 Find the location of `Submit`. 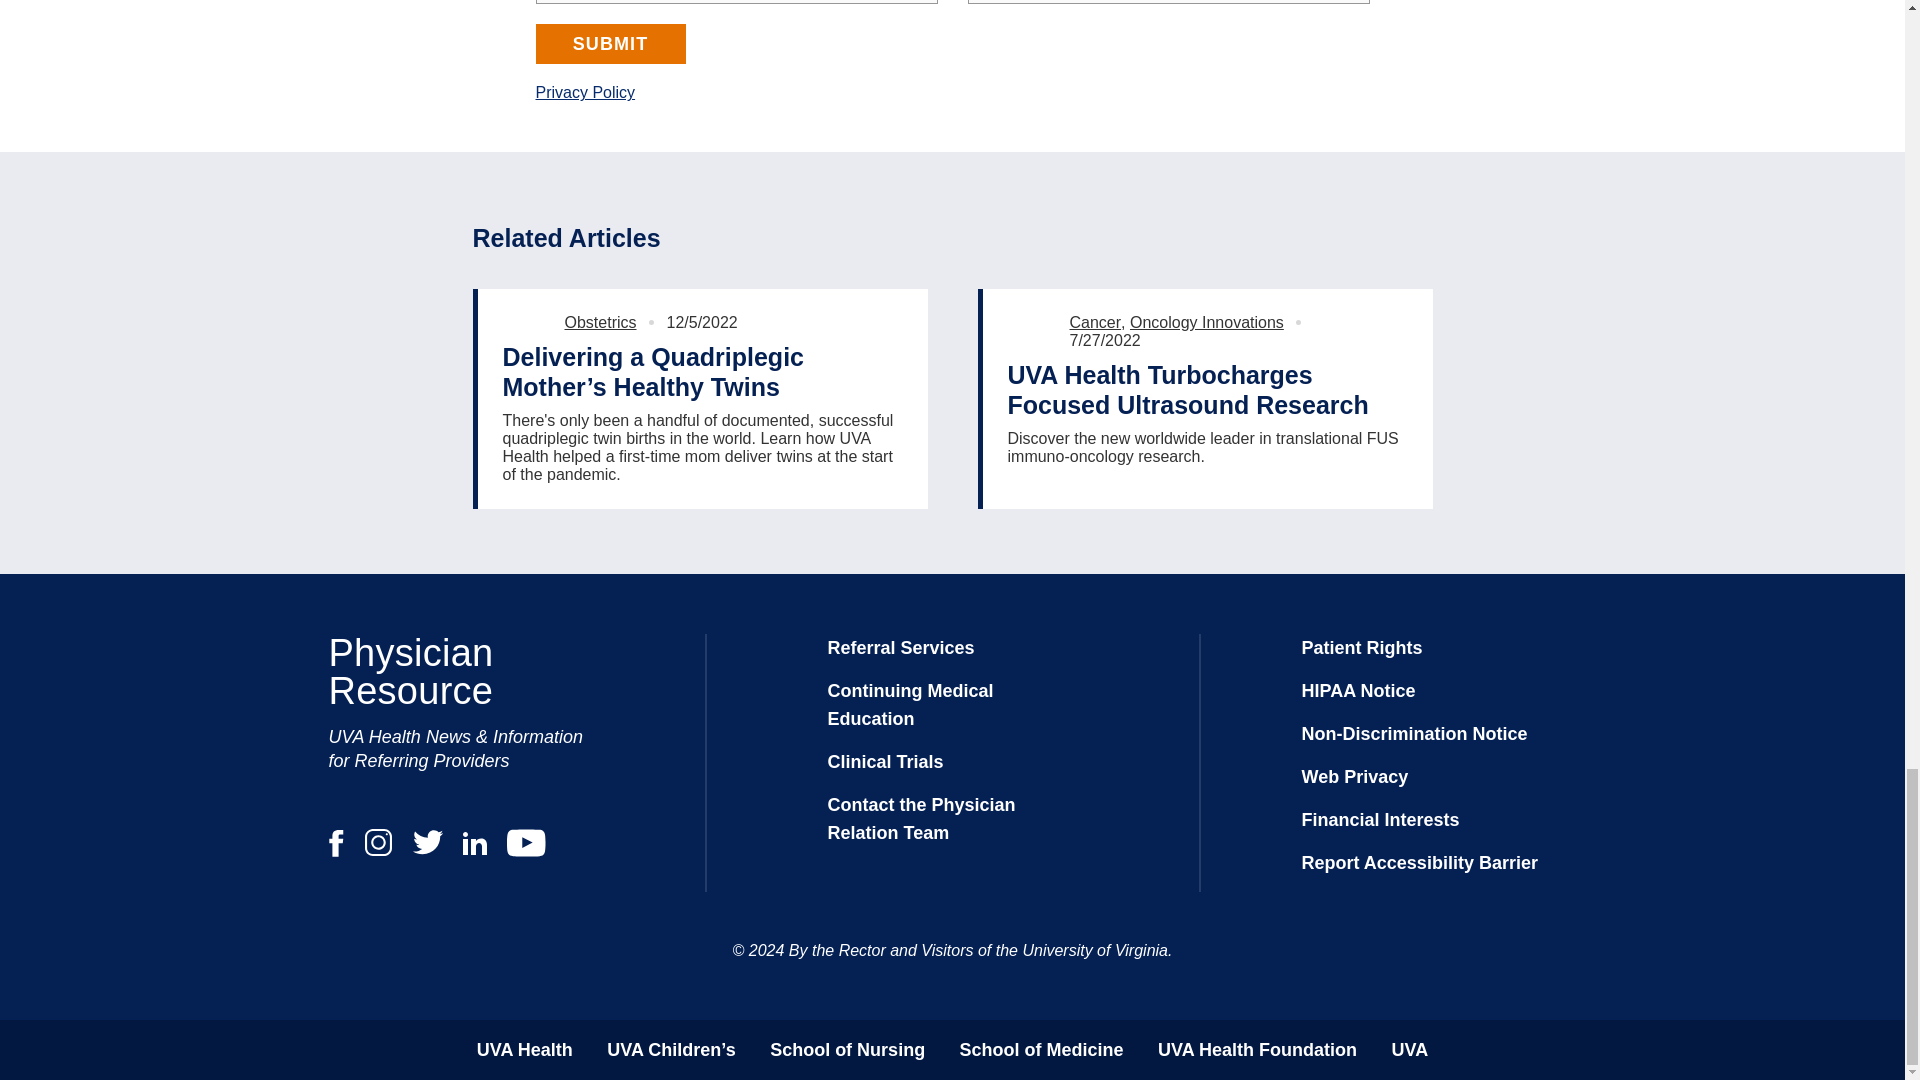

Submit is located at coordinates (610, 43).